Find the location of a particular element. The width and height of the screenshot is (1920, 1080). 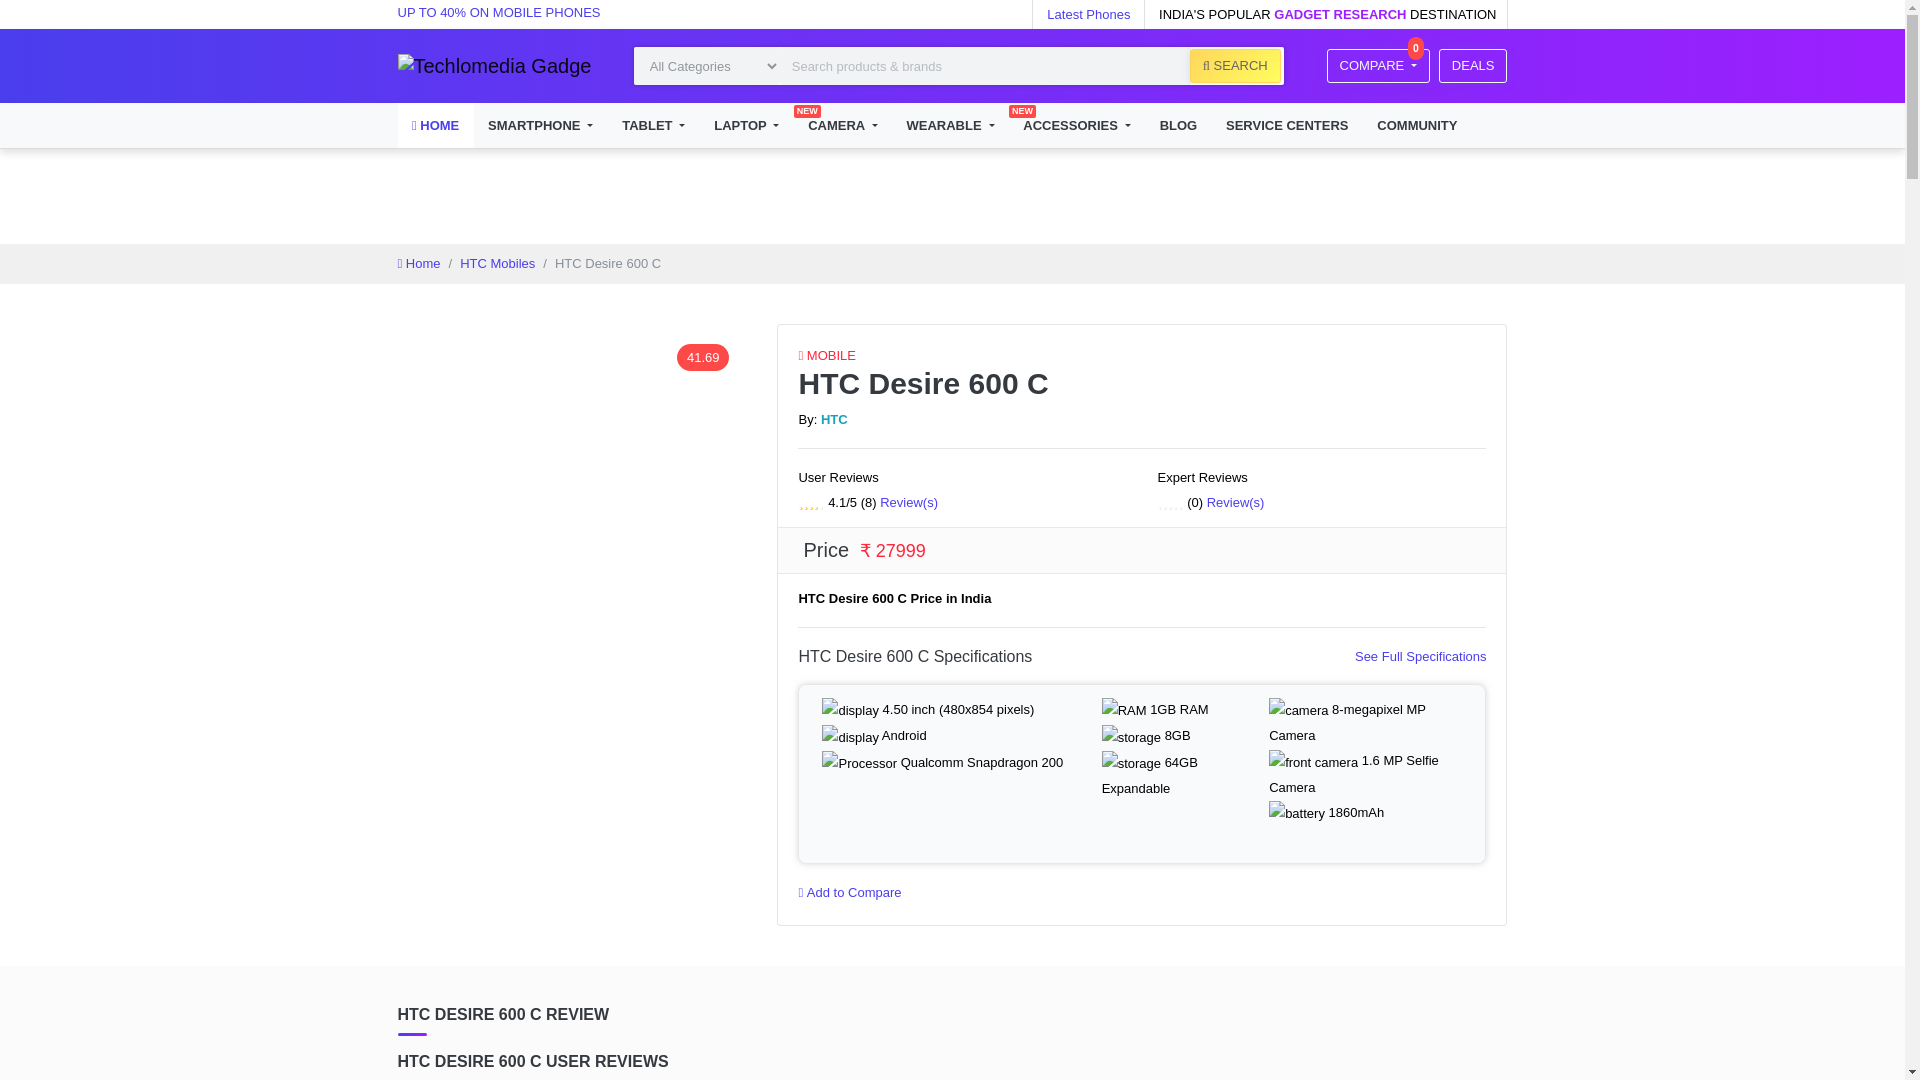

Latest Phones is located at coordinates (541, 124).